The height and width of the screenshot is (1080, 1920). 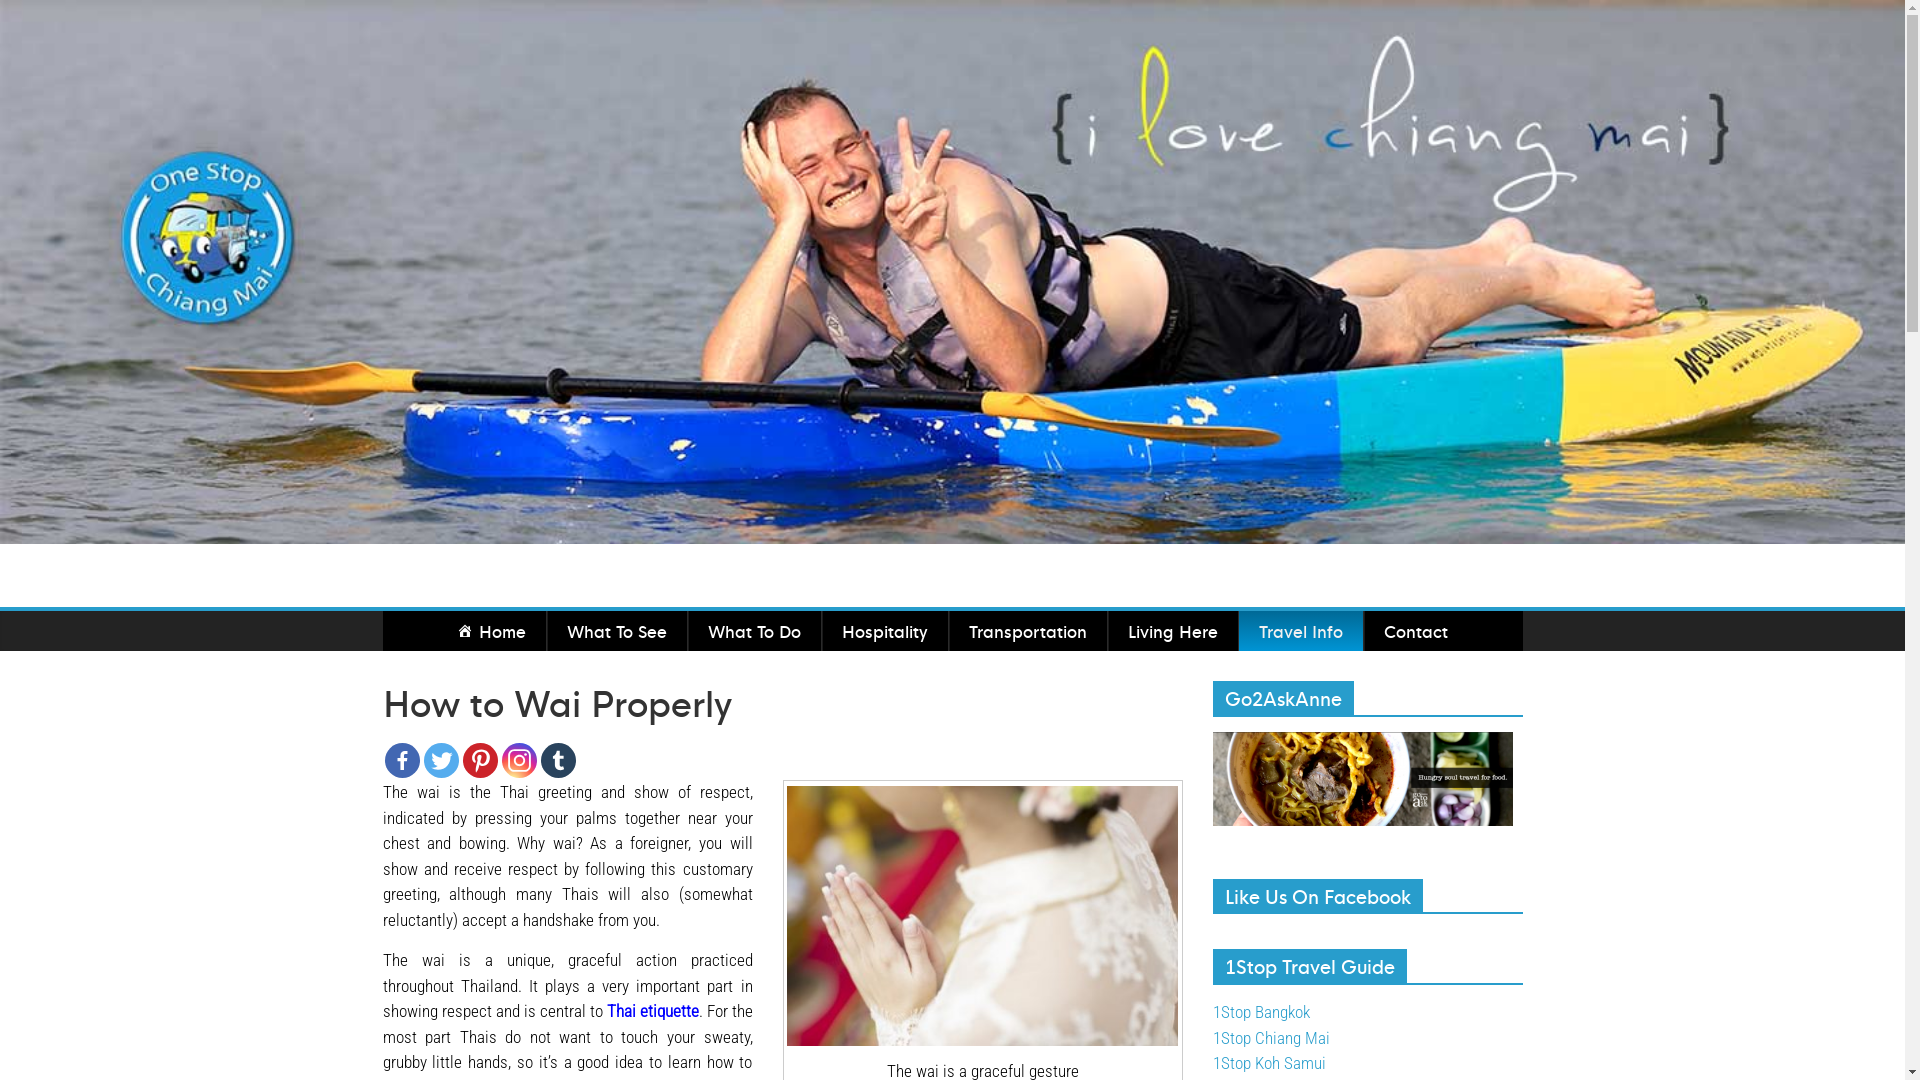 What do you see at coordinates (1173, 631) in the screenshot?
I see `Living Here` at bounding box center [1173, 631].